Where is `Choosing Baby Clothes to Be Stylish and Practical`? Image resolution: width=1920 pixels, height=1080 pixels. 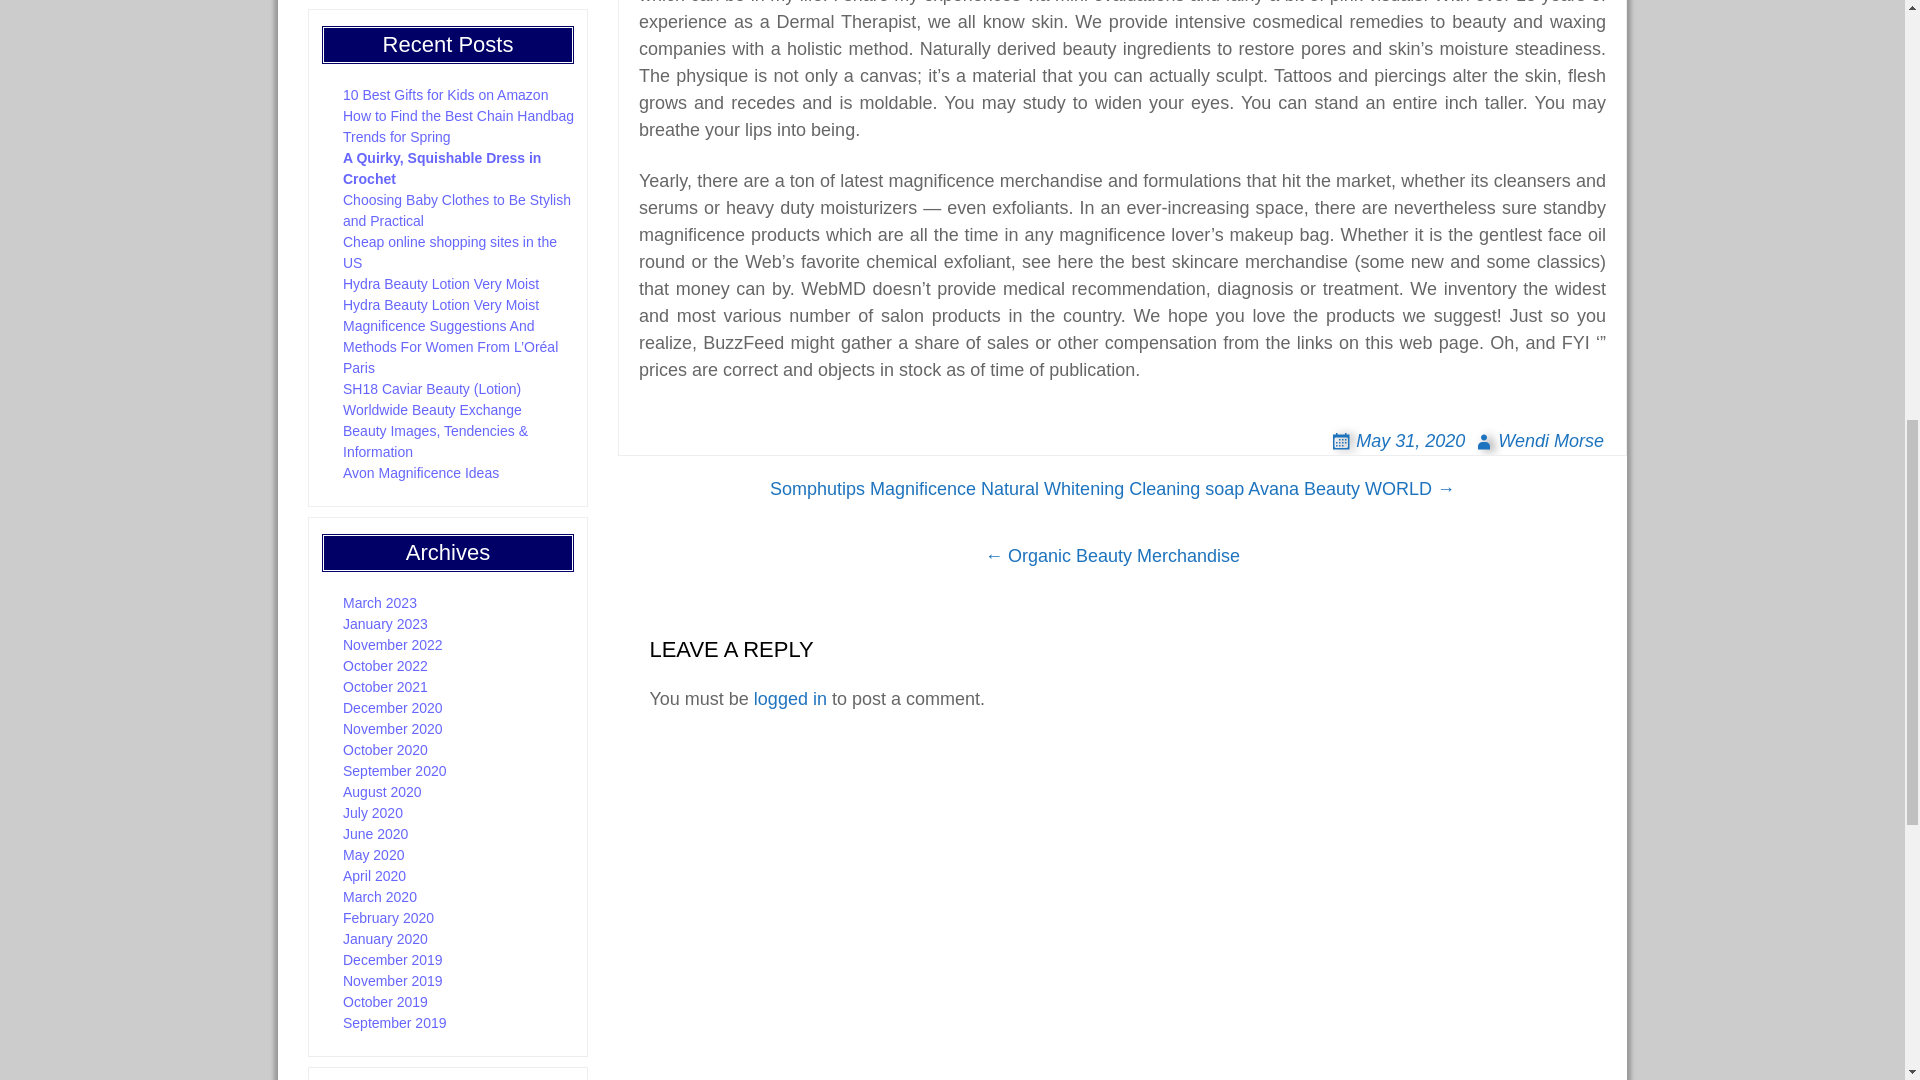
Choosing Baby Clothes to Be Stylish and Practical is located at coordinates (456, 210).